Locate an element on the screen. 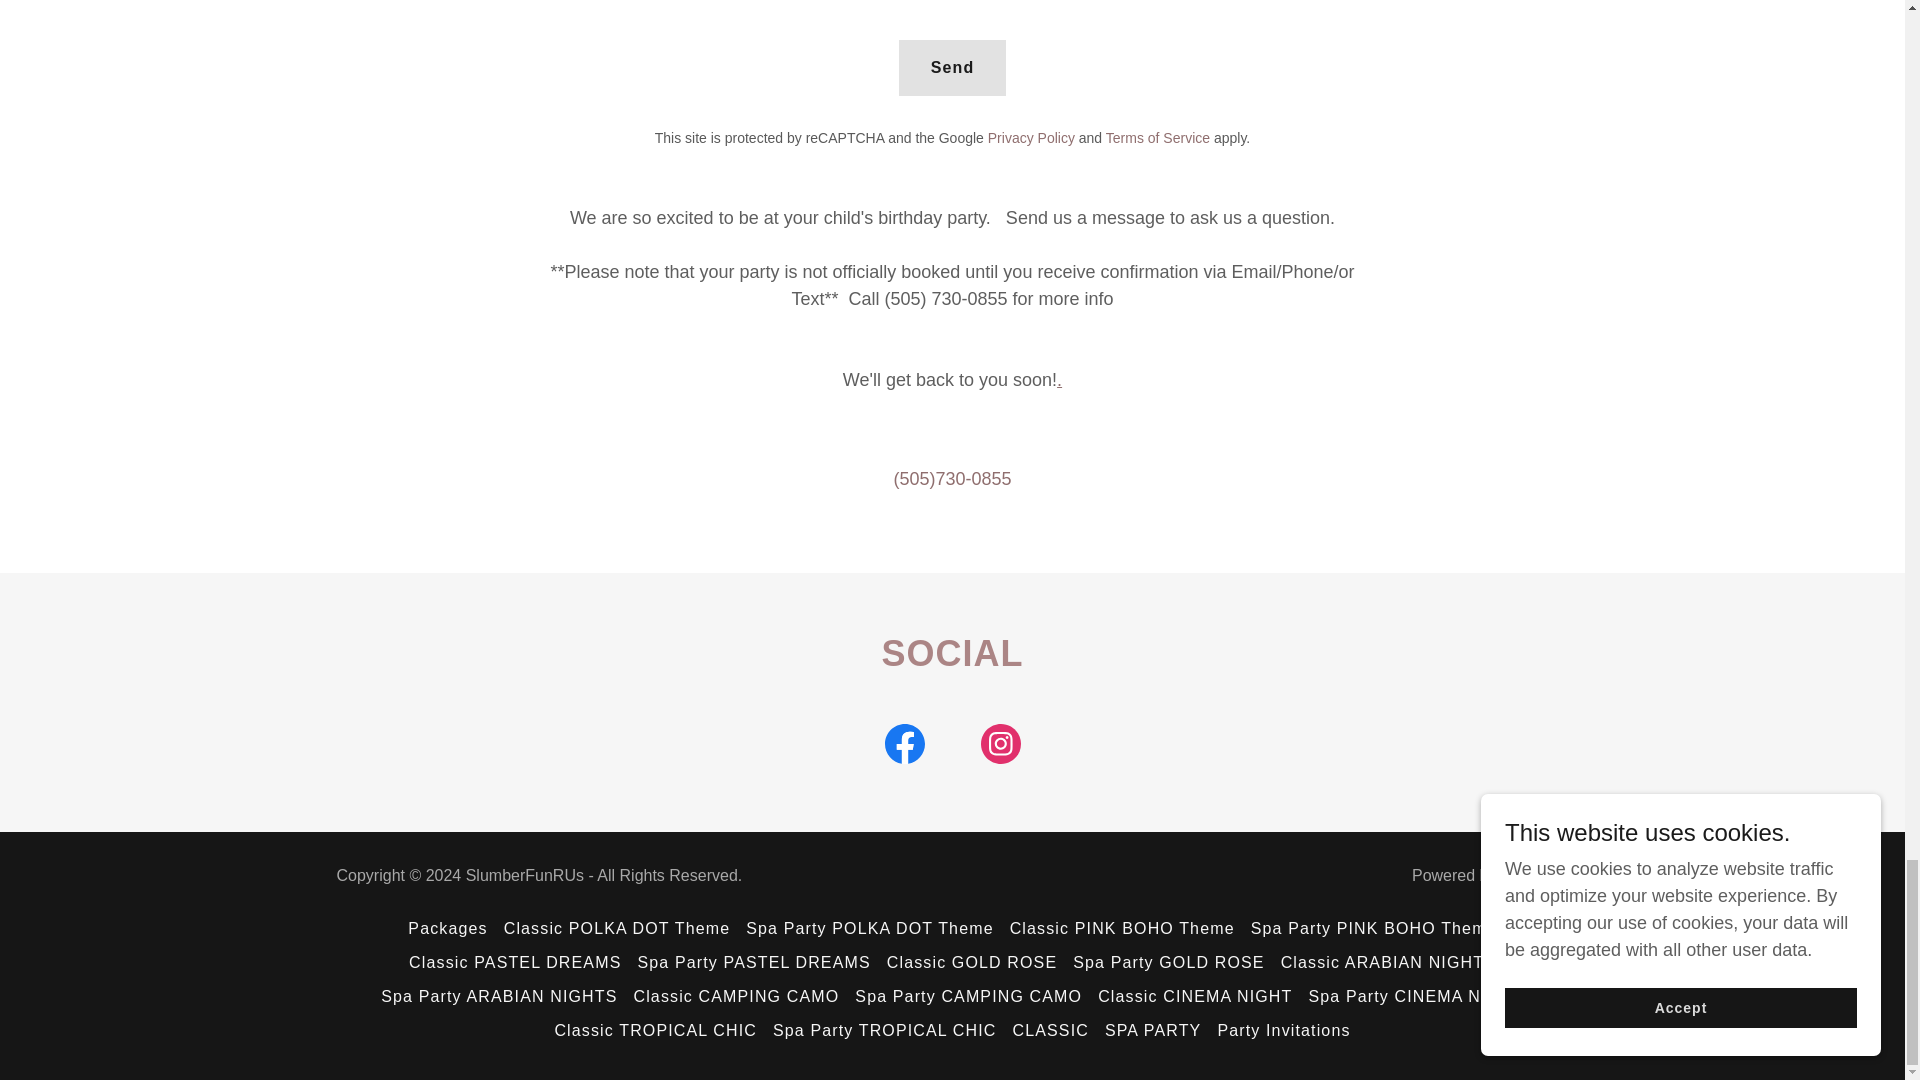 The height and width of the screenshot is (1080, 1920). Privacy Policy is located at coordinates (1032, 137).